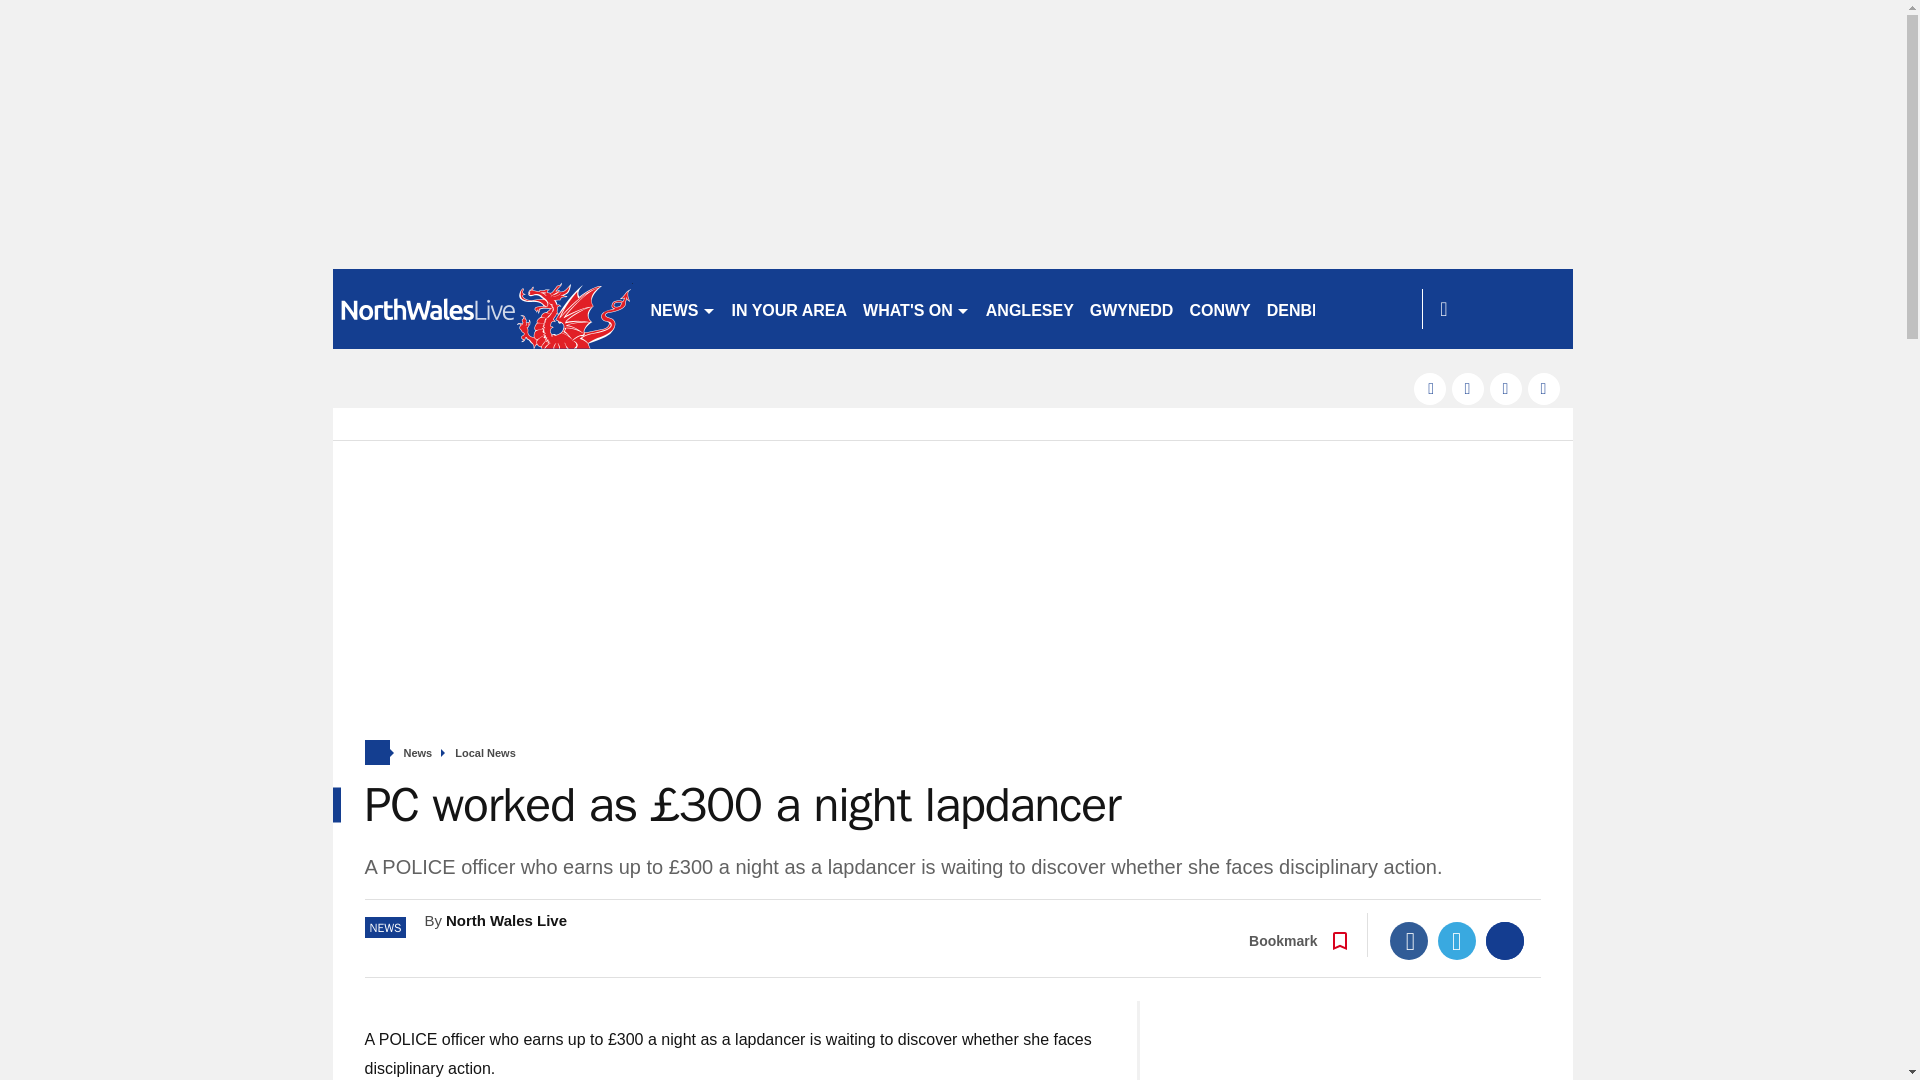 The image size is (1920, 1080). What do you see at coordinates (1468, 388) in the screenshot?
I see `twitter` at bounding box center [1468, 388].